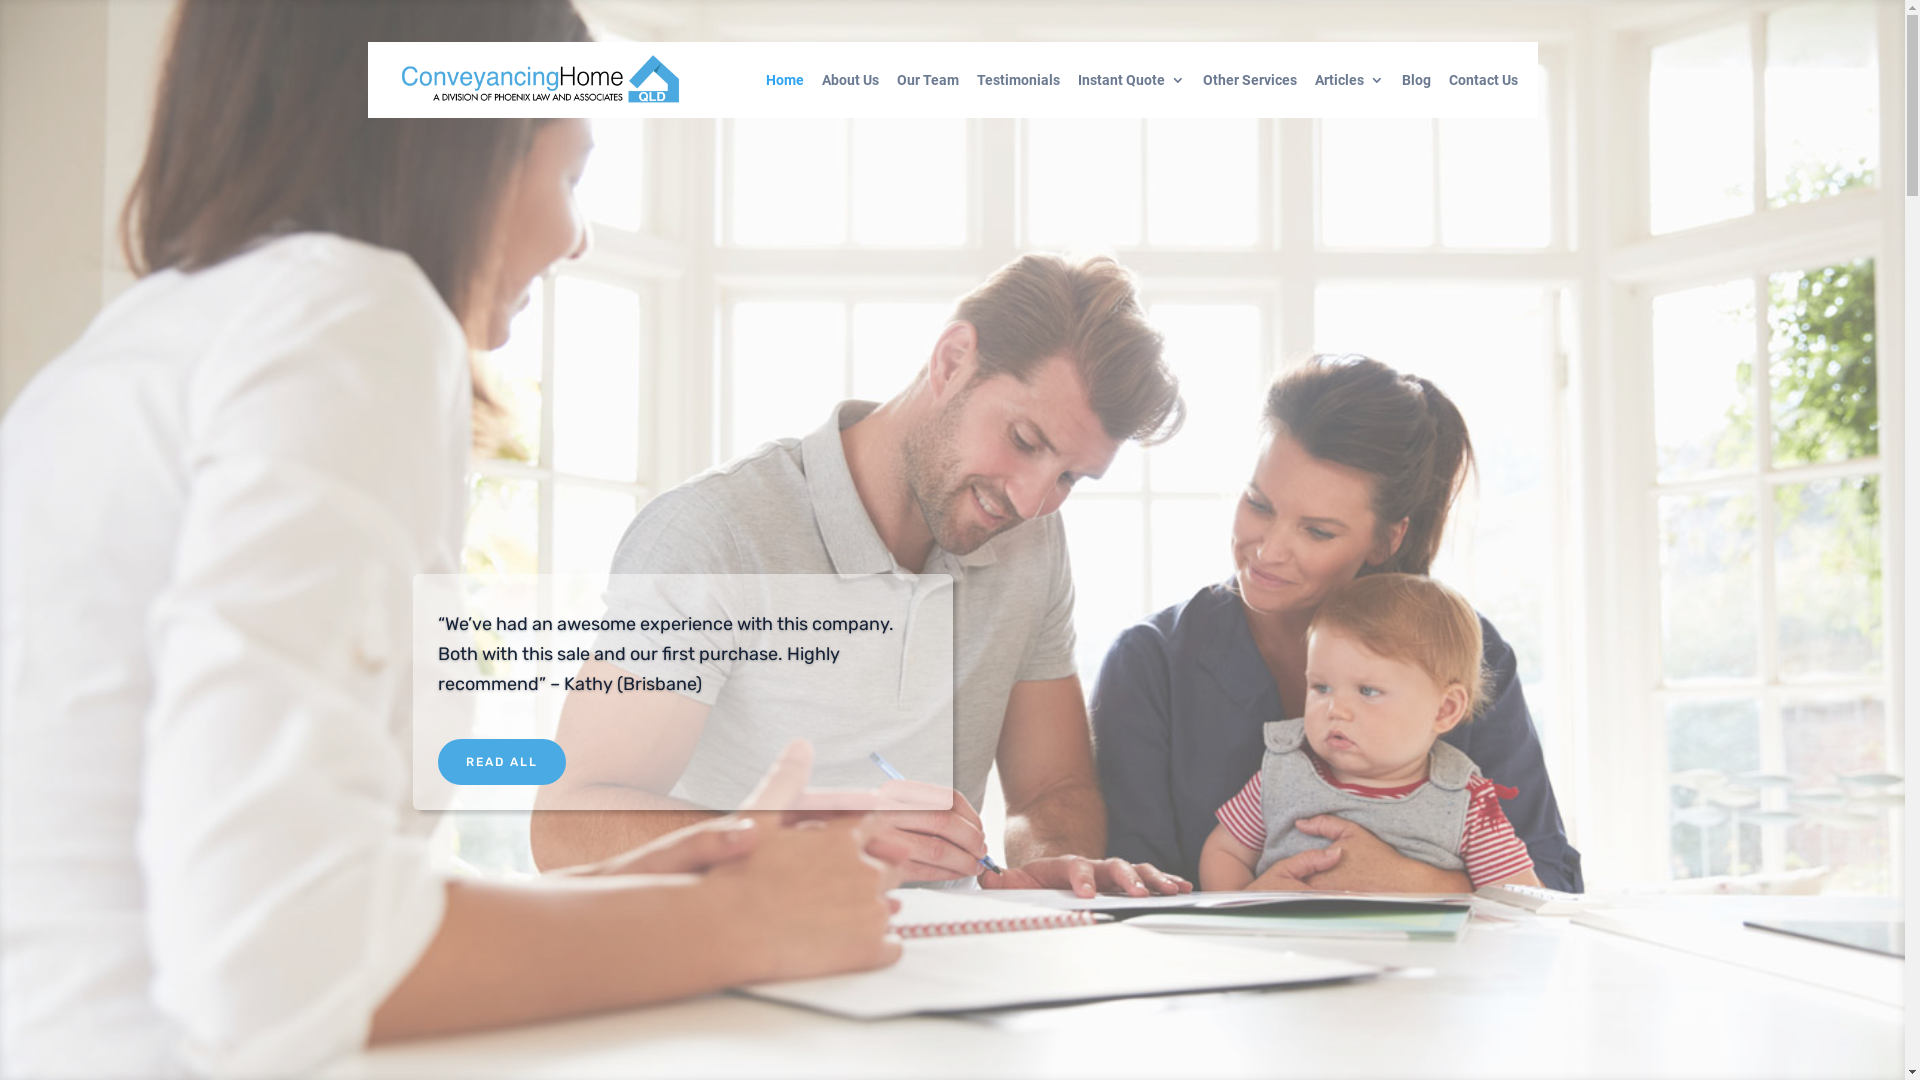  What do you see at coordinates (1348, 96) in the screenshot?
I see `Articles` at bounding box center [1348, 96].